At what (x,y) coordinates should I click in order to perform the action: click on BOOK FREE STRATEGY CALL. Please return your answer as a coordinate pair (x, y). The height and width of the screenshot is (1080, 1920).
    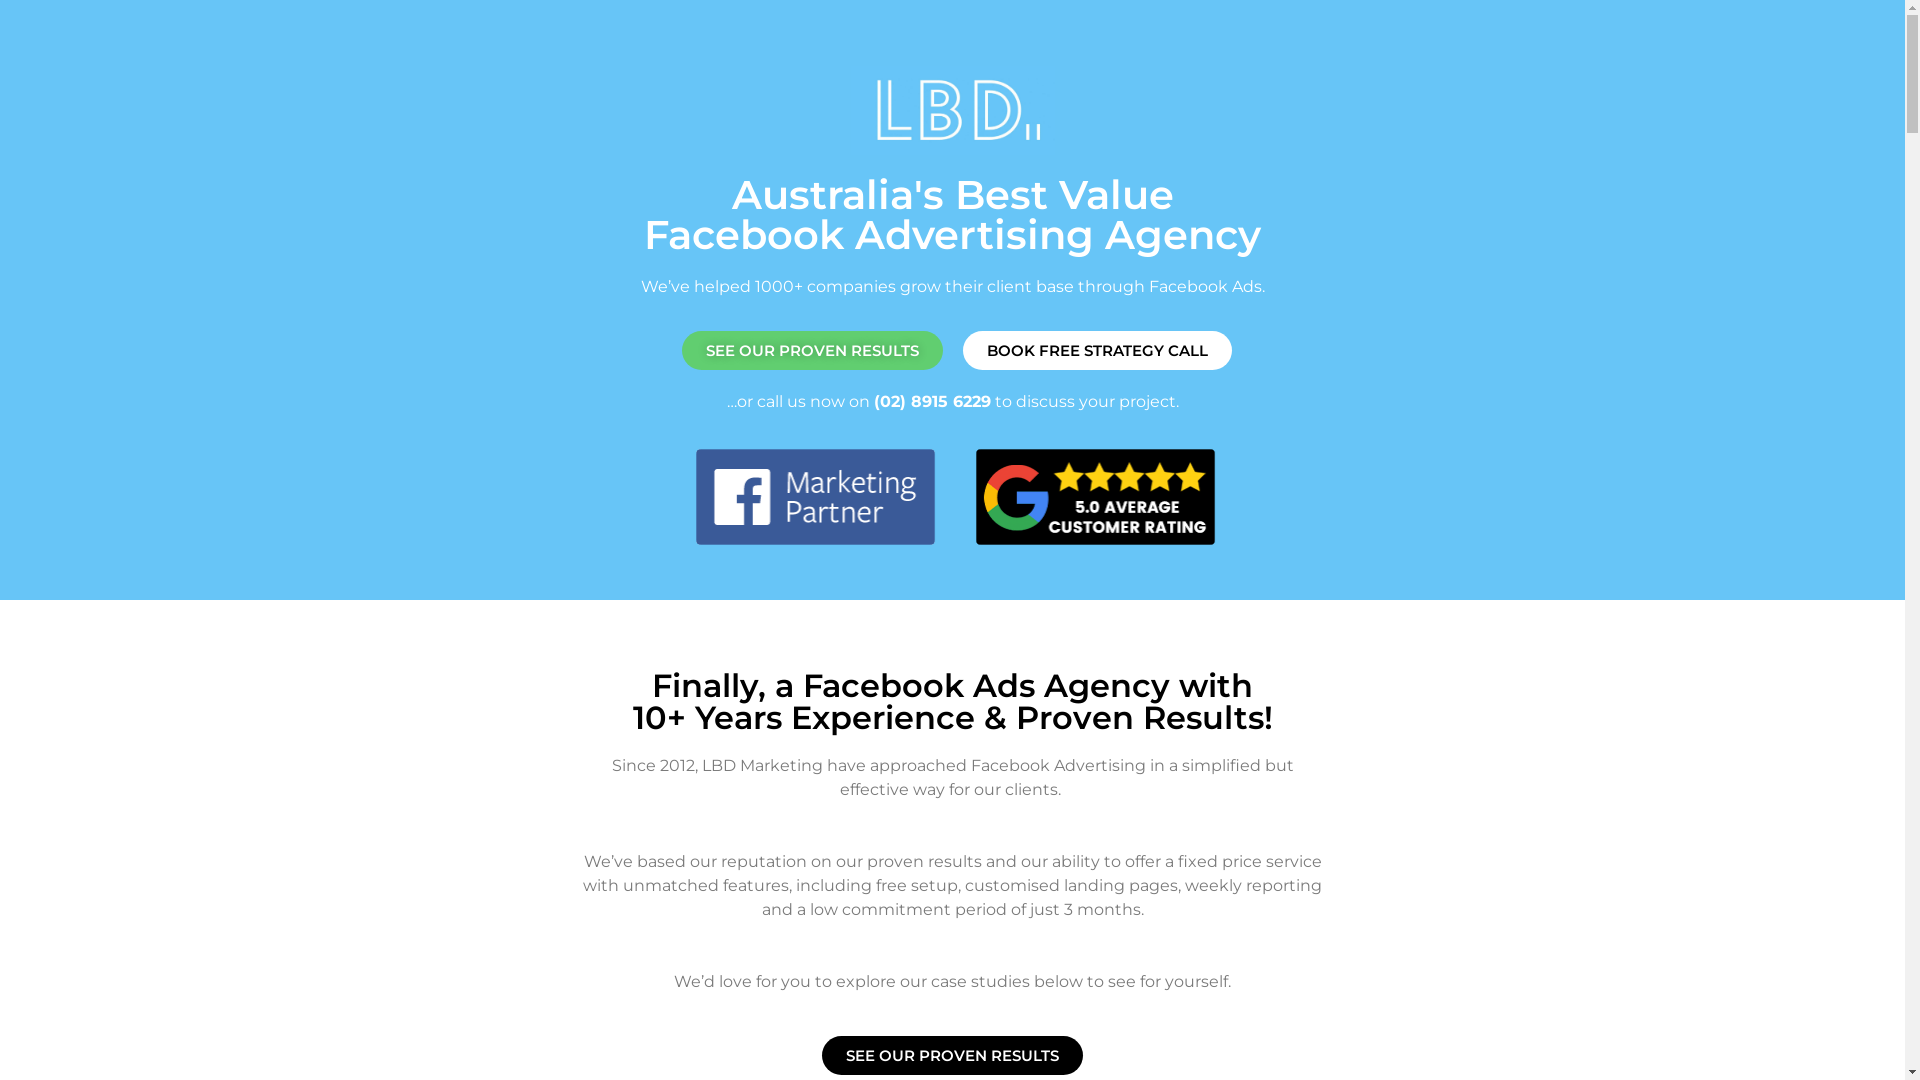
    Looking at the image, I should click on (1096, 350).